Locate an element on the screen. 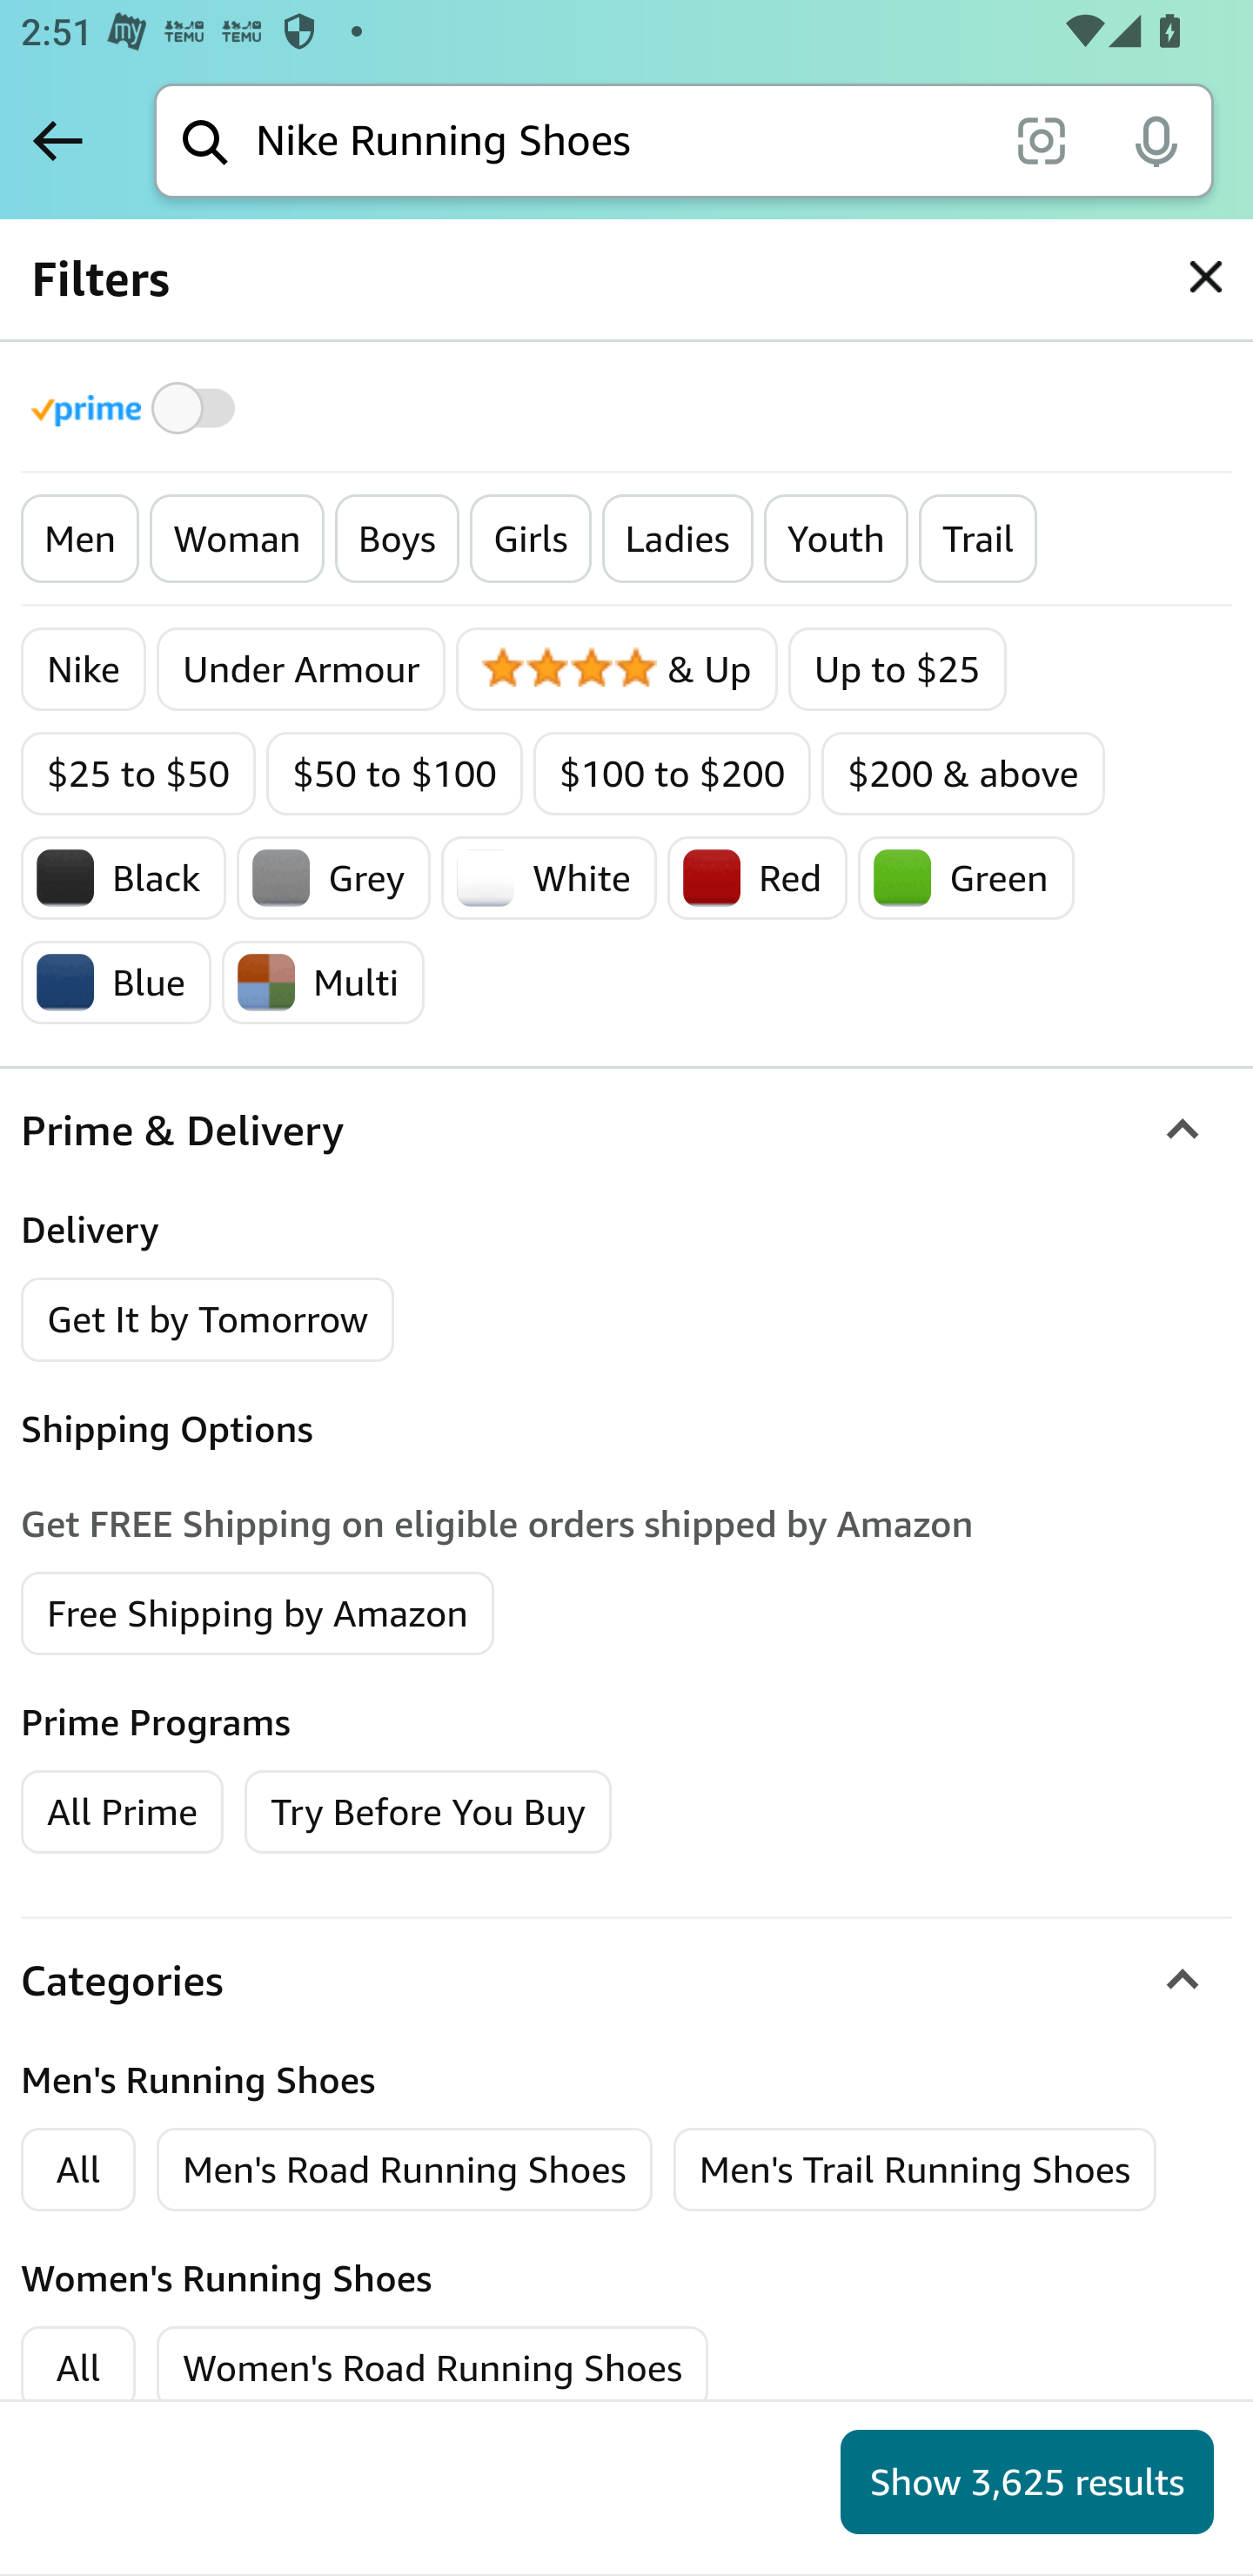 This screenshot has height=2576, width=1253. Categories is located at coordinates (626, 1981).